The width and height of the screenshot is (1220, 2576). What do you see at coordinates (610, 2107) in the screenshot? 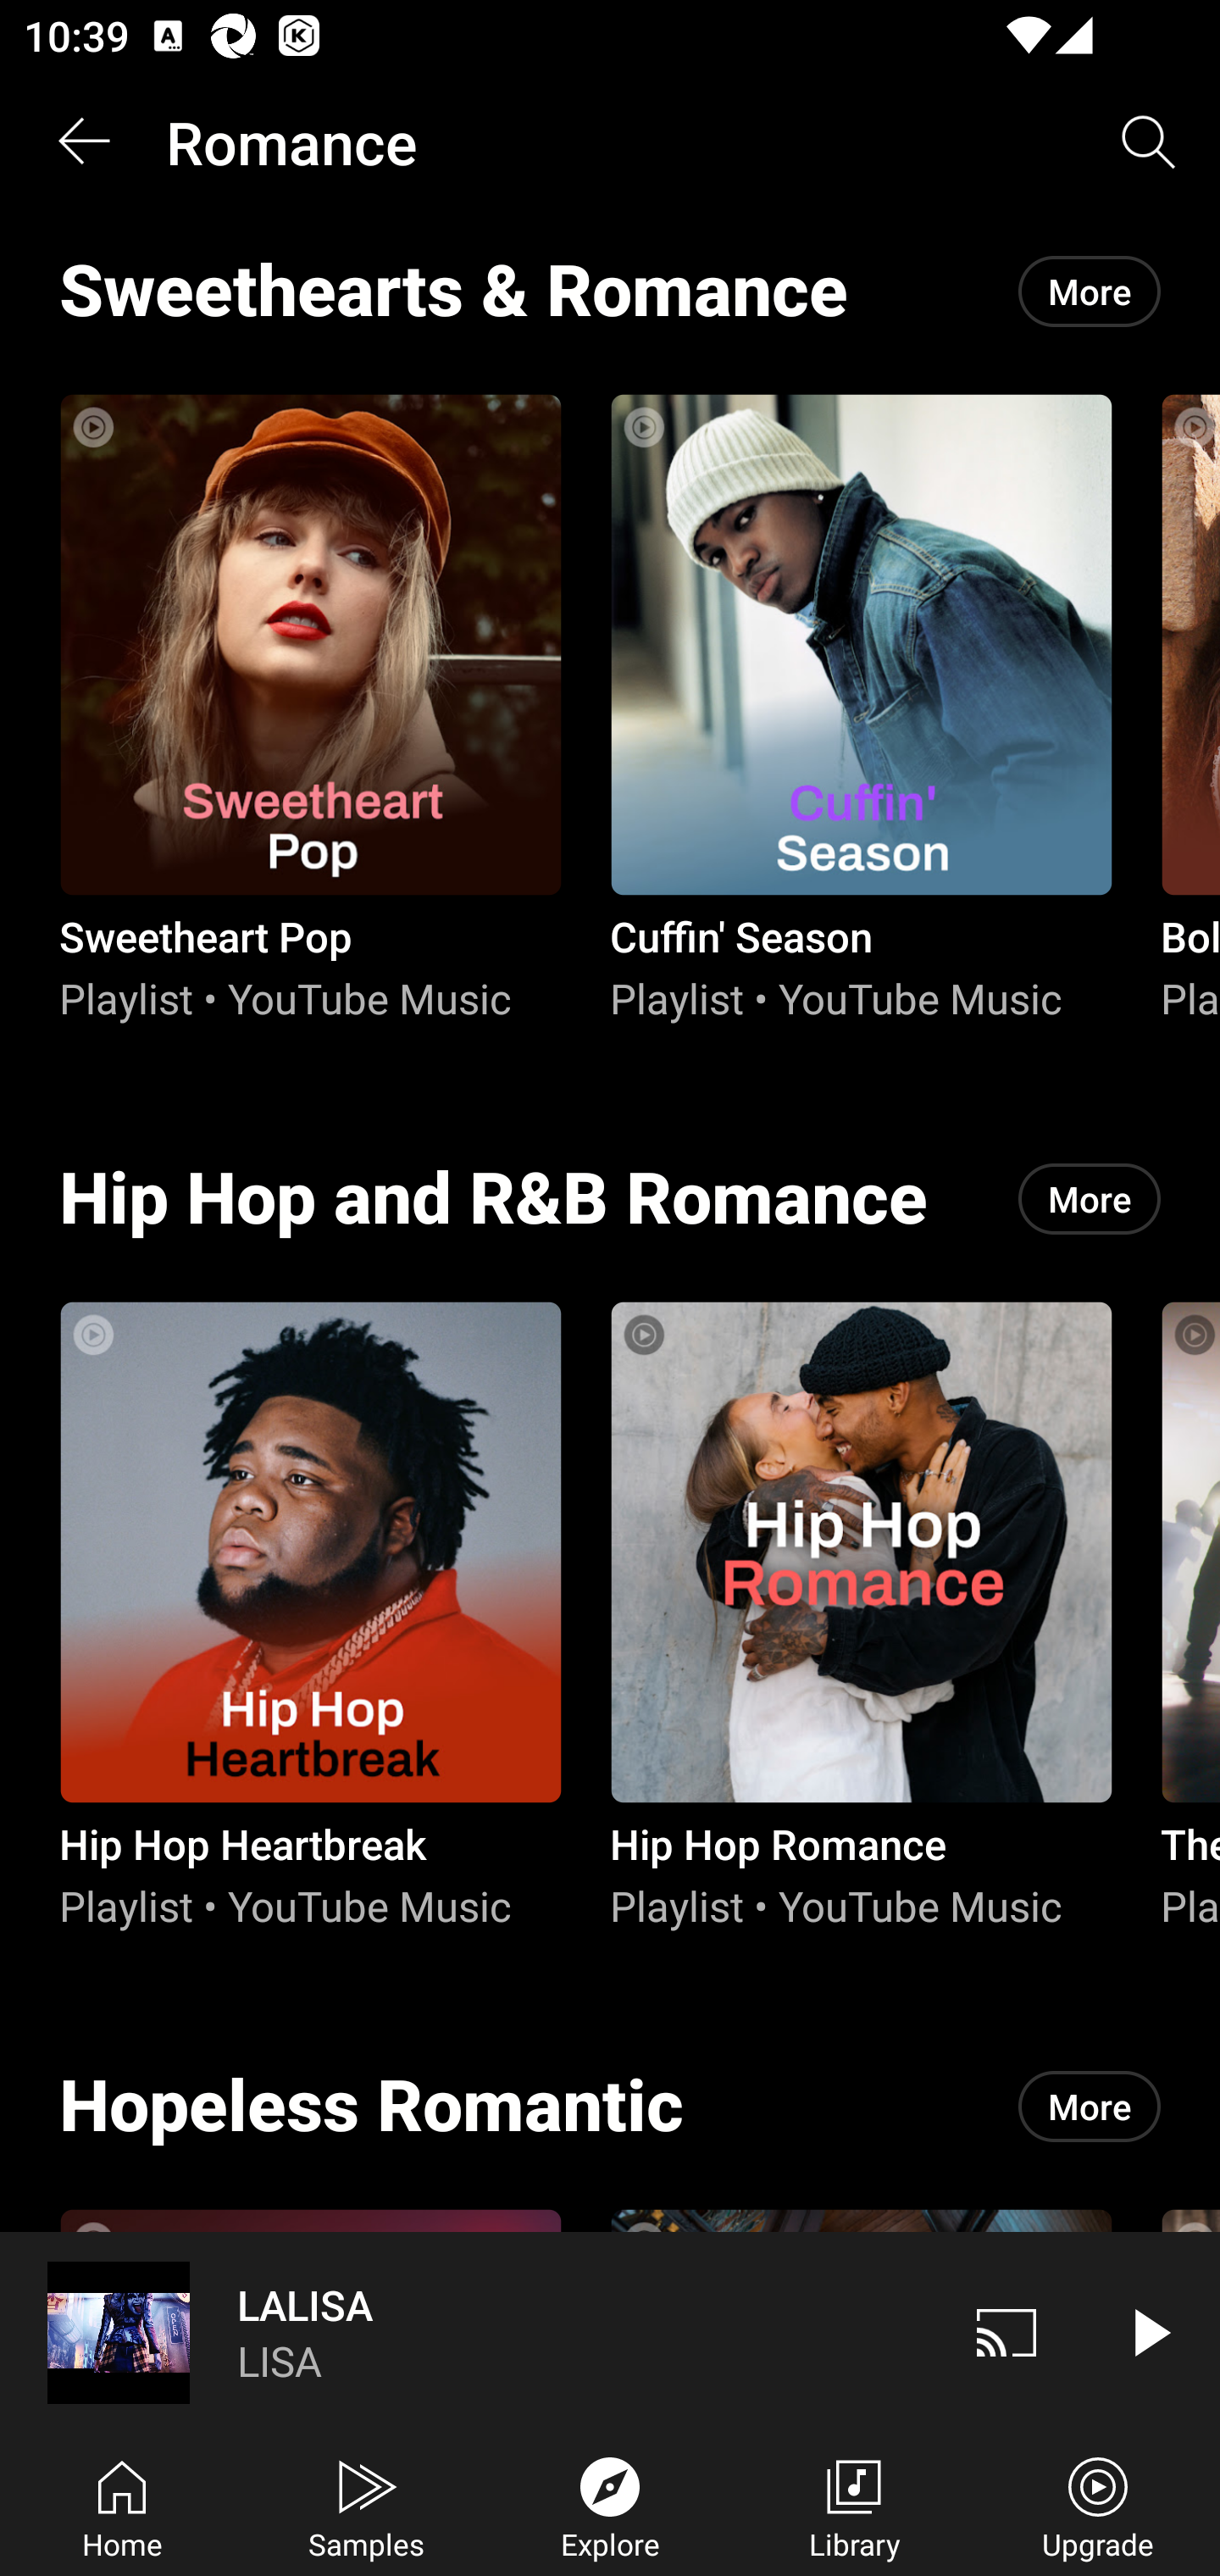
I see `Hopeless Romantic Hopeless Romantic More More` at bounding box center [610, 2107].